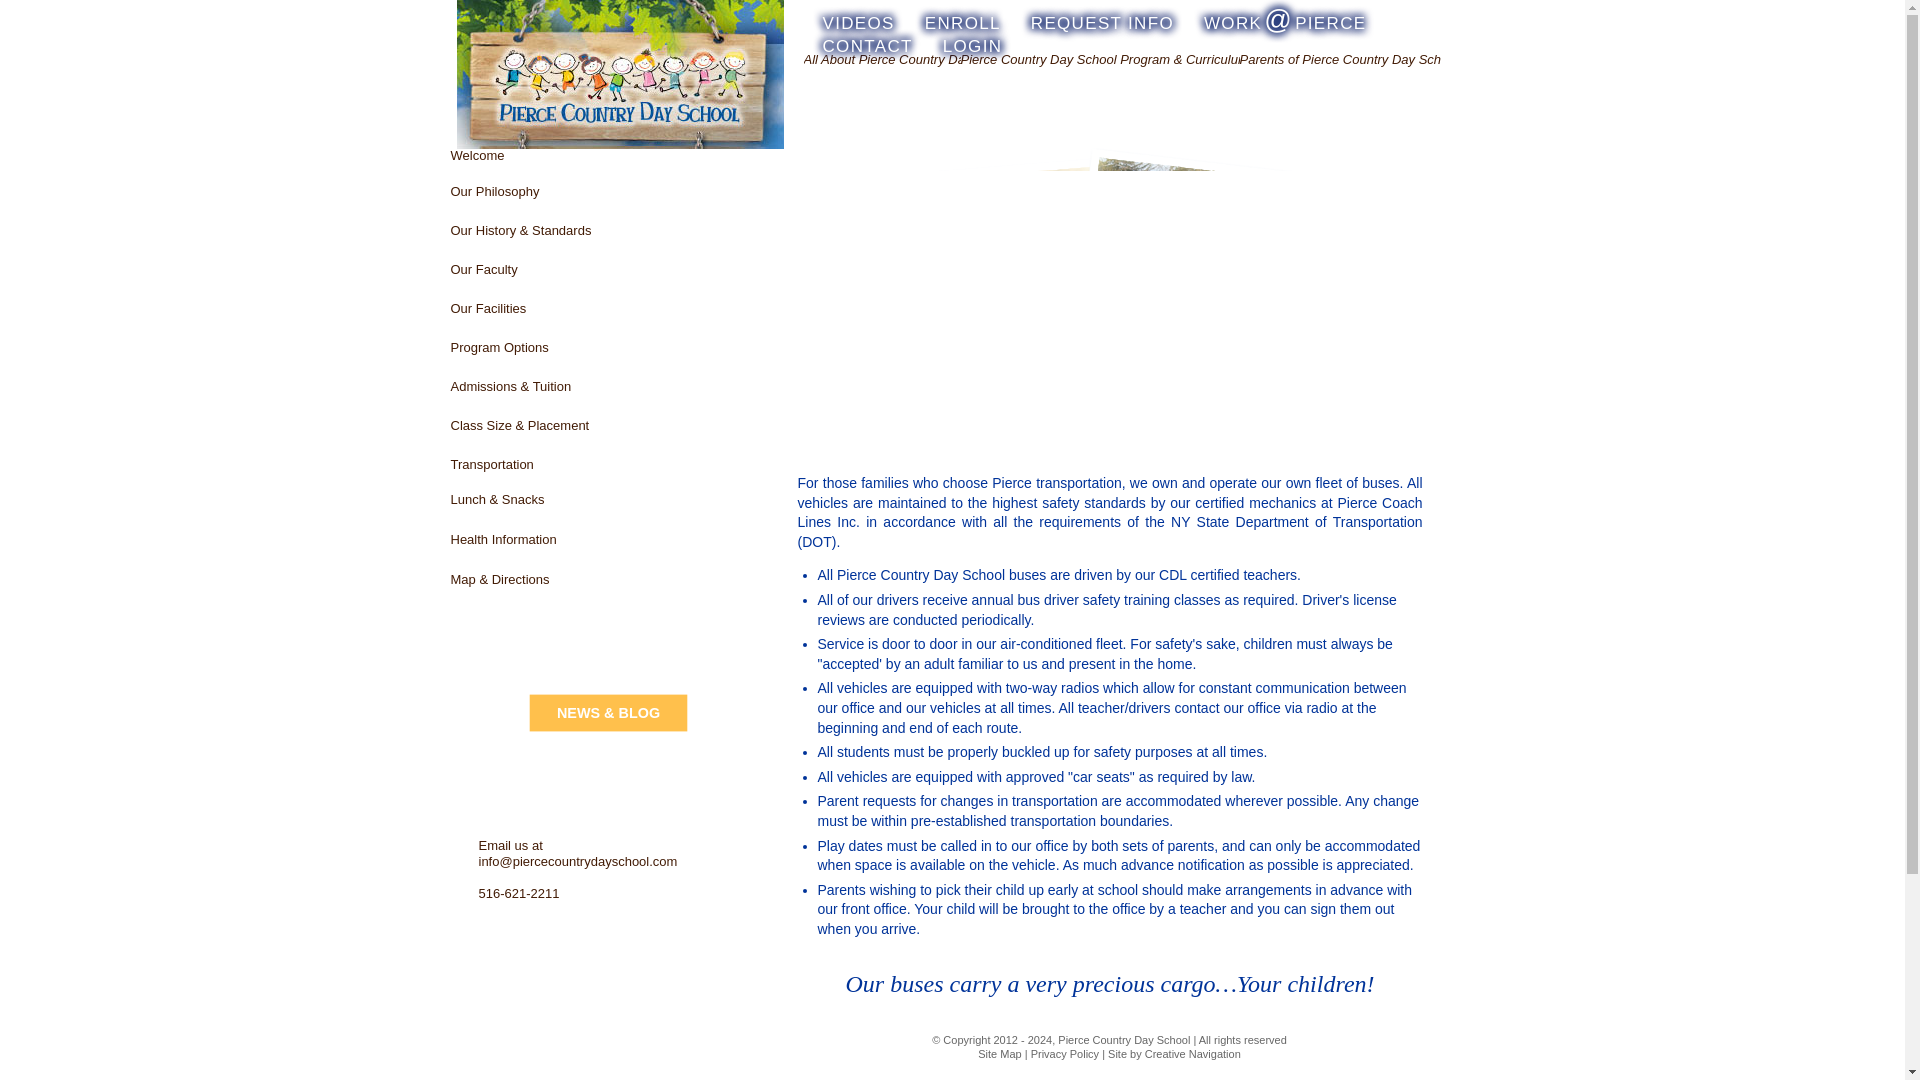 This screenshot has height=1080, width=1920. Describe the element at coordinates (1102, 19) in the screenshot. I see `Request Information about New York Day School` at that location.